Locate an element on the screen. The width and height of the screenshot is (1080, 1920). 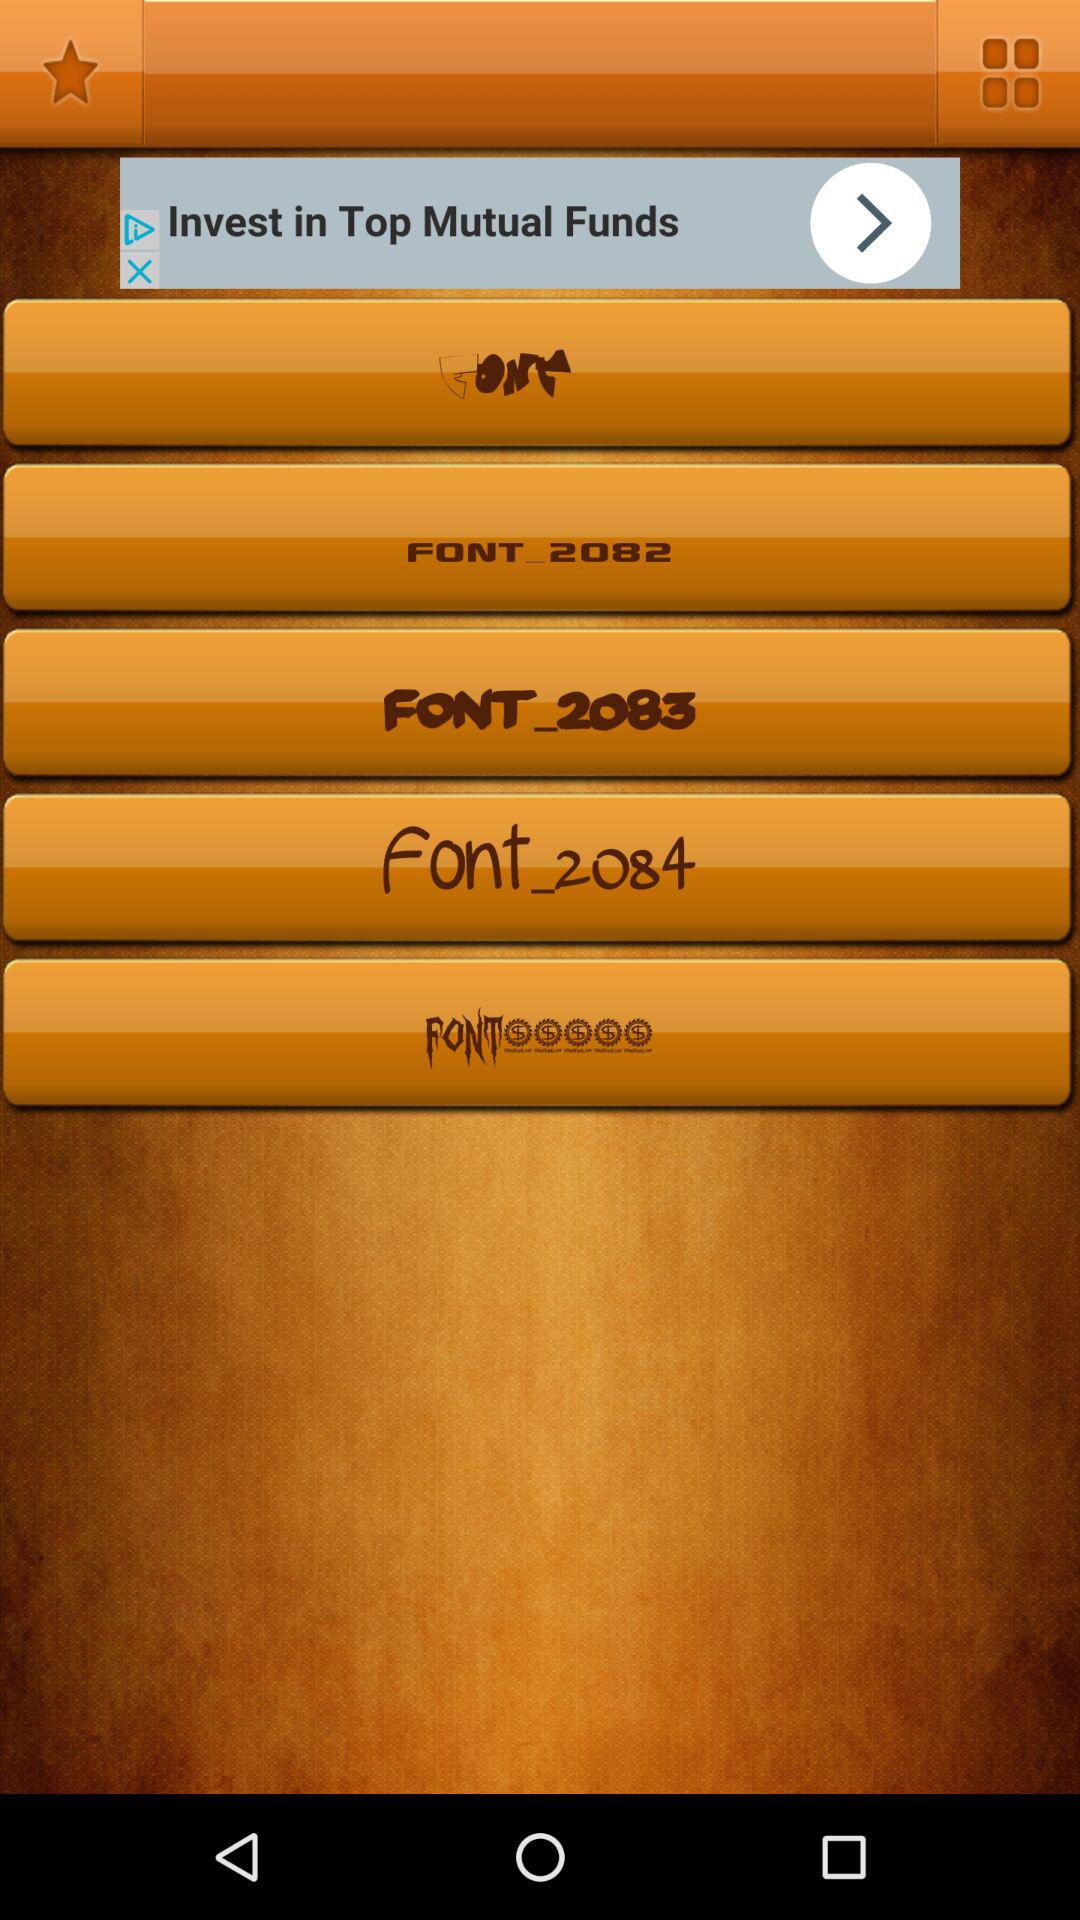
star icon is located at coordinates (72, 72).